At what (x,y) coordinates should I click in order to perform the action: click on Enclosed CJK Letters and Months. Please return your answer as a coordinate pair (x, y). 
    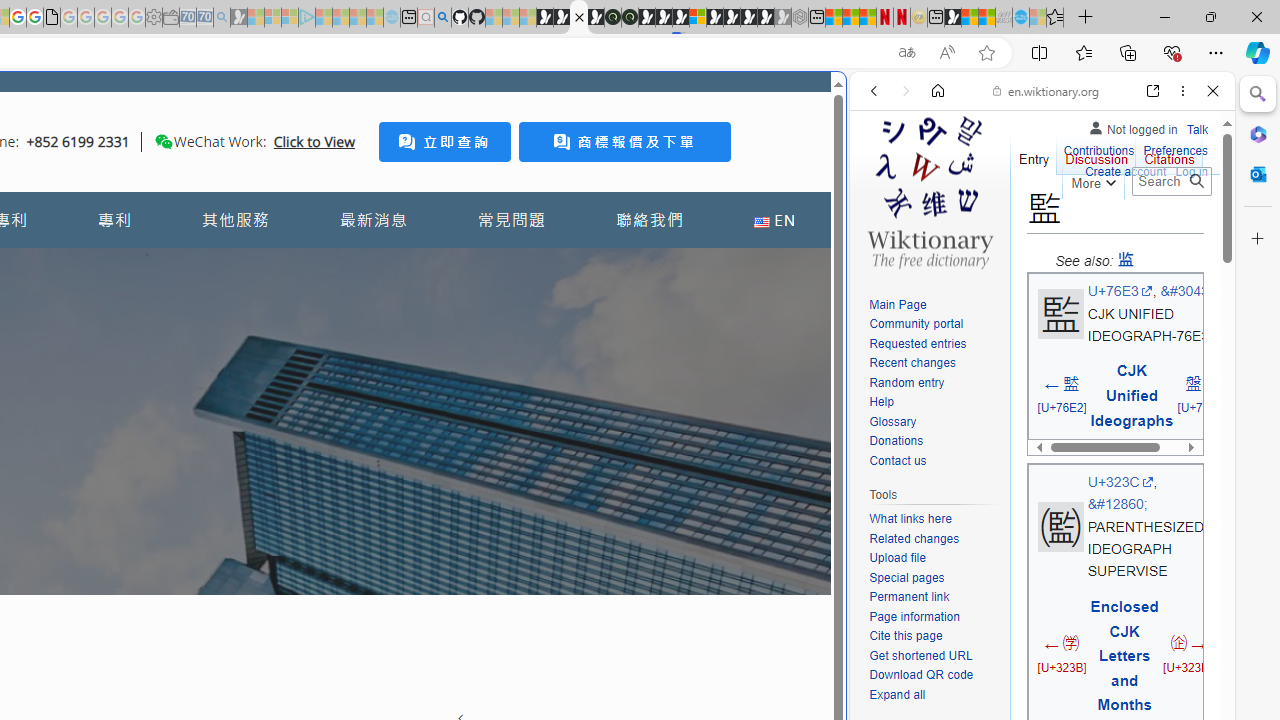
    Looking at the image, I should click on (1124, 655).